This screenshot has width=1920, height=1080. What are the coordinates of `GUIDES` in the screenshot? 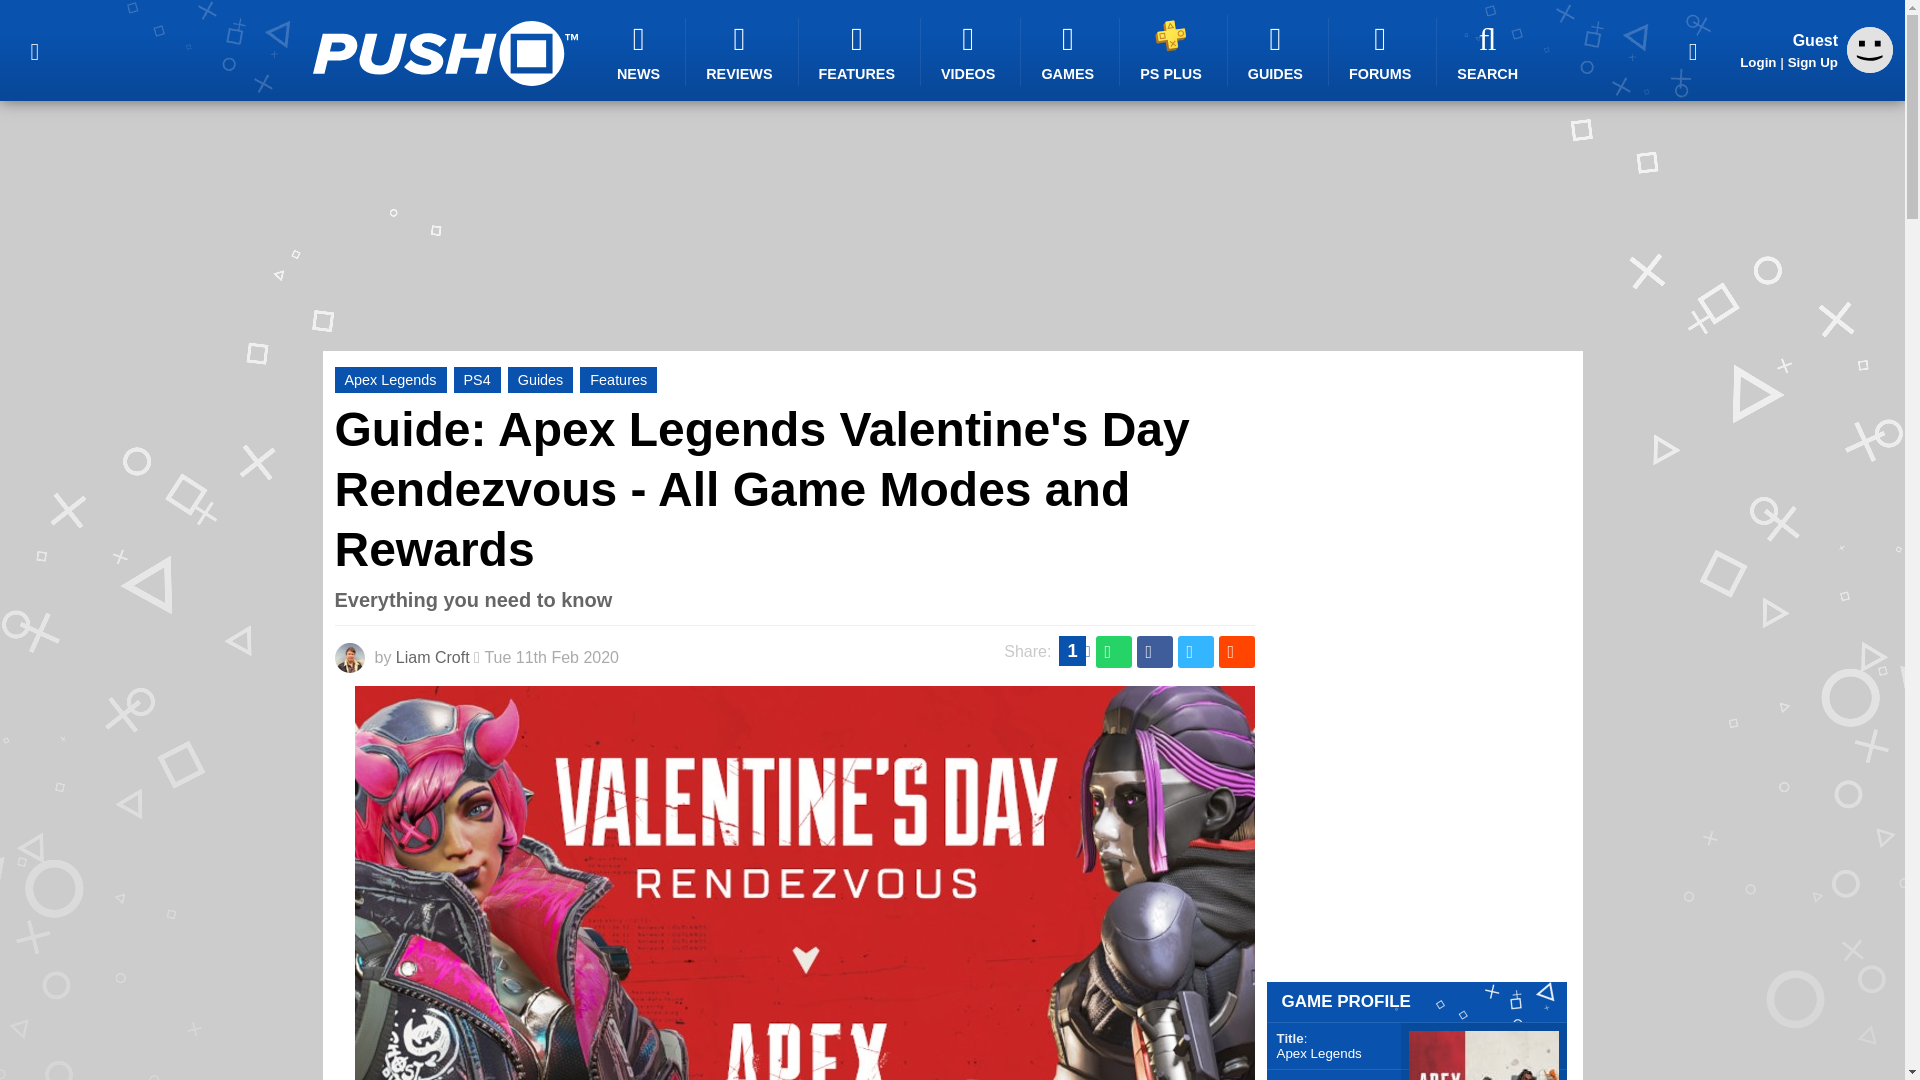 It's located at (1278, 52).